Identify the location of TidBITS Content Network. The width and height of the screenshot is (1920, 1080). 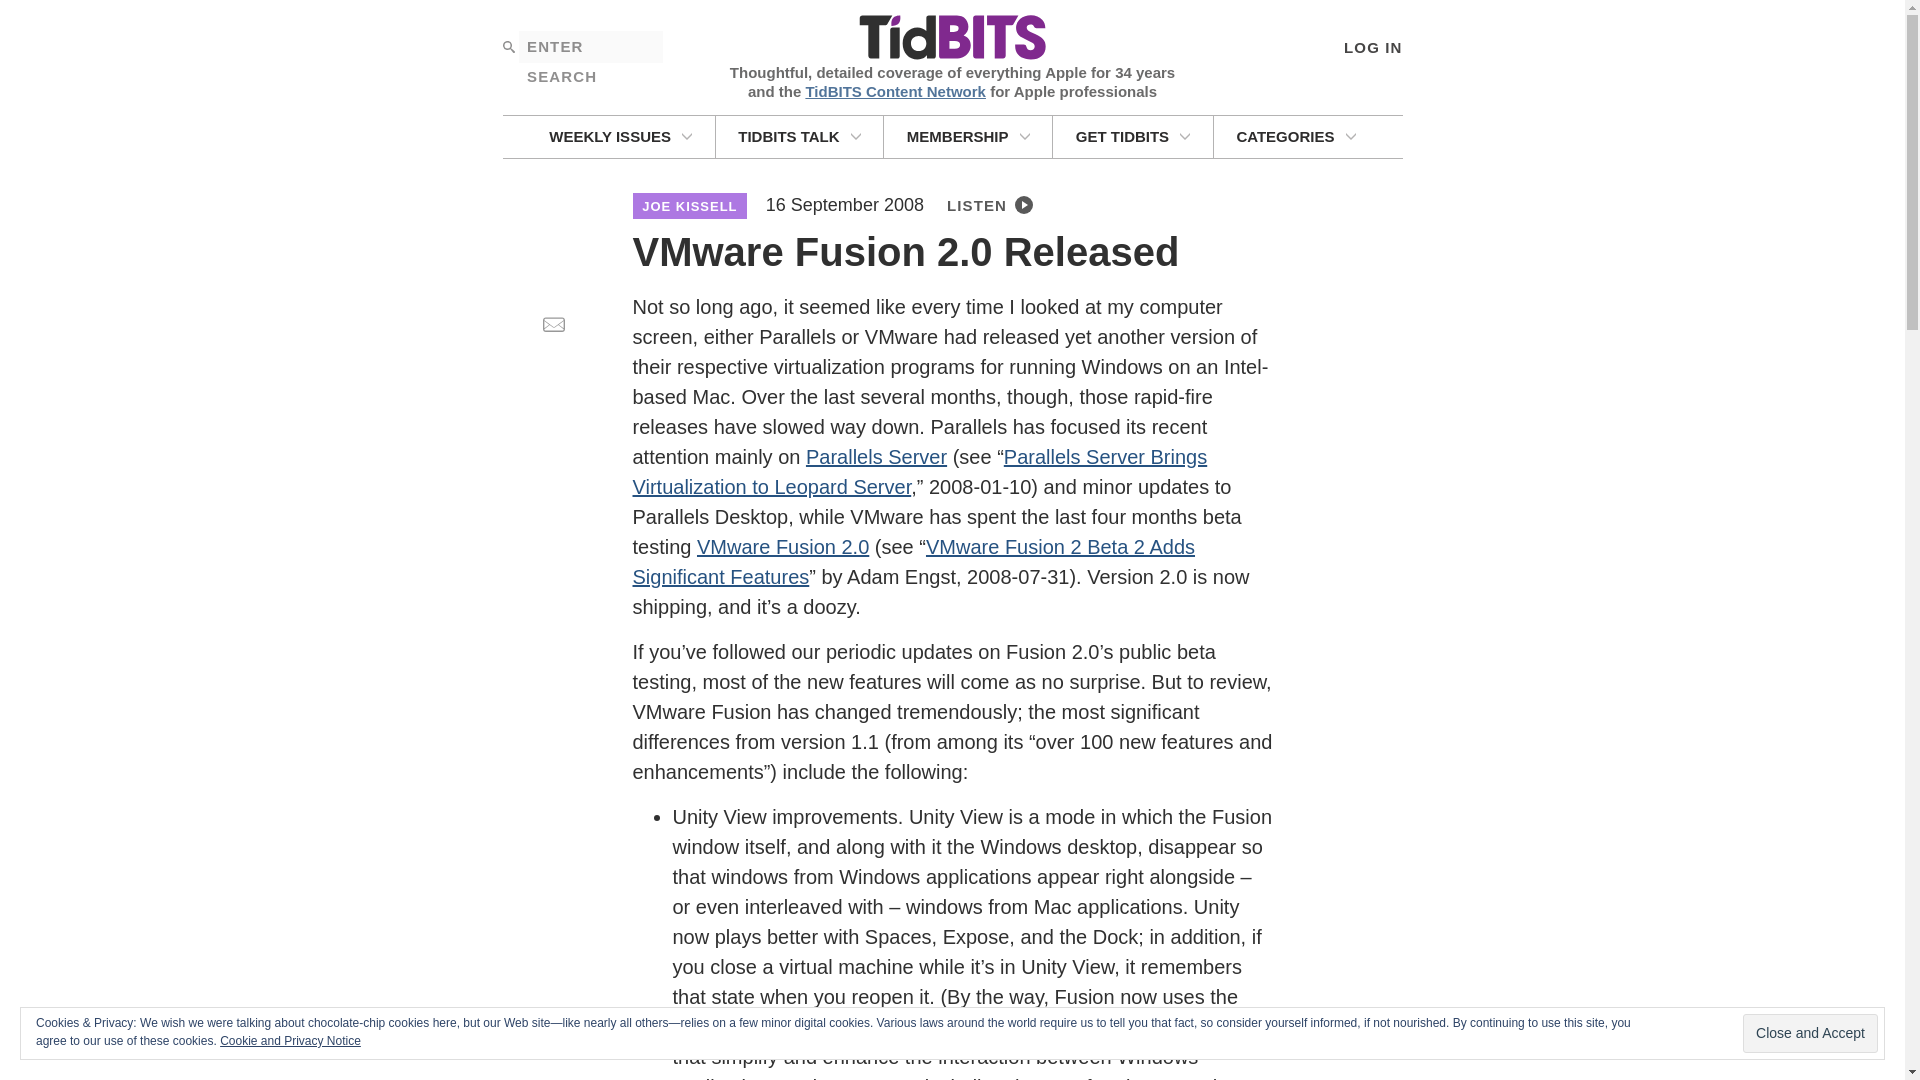
(895, 90).